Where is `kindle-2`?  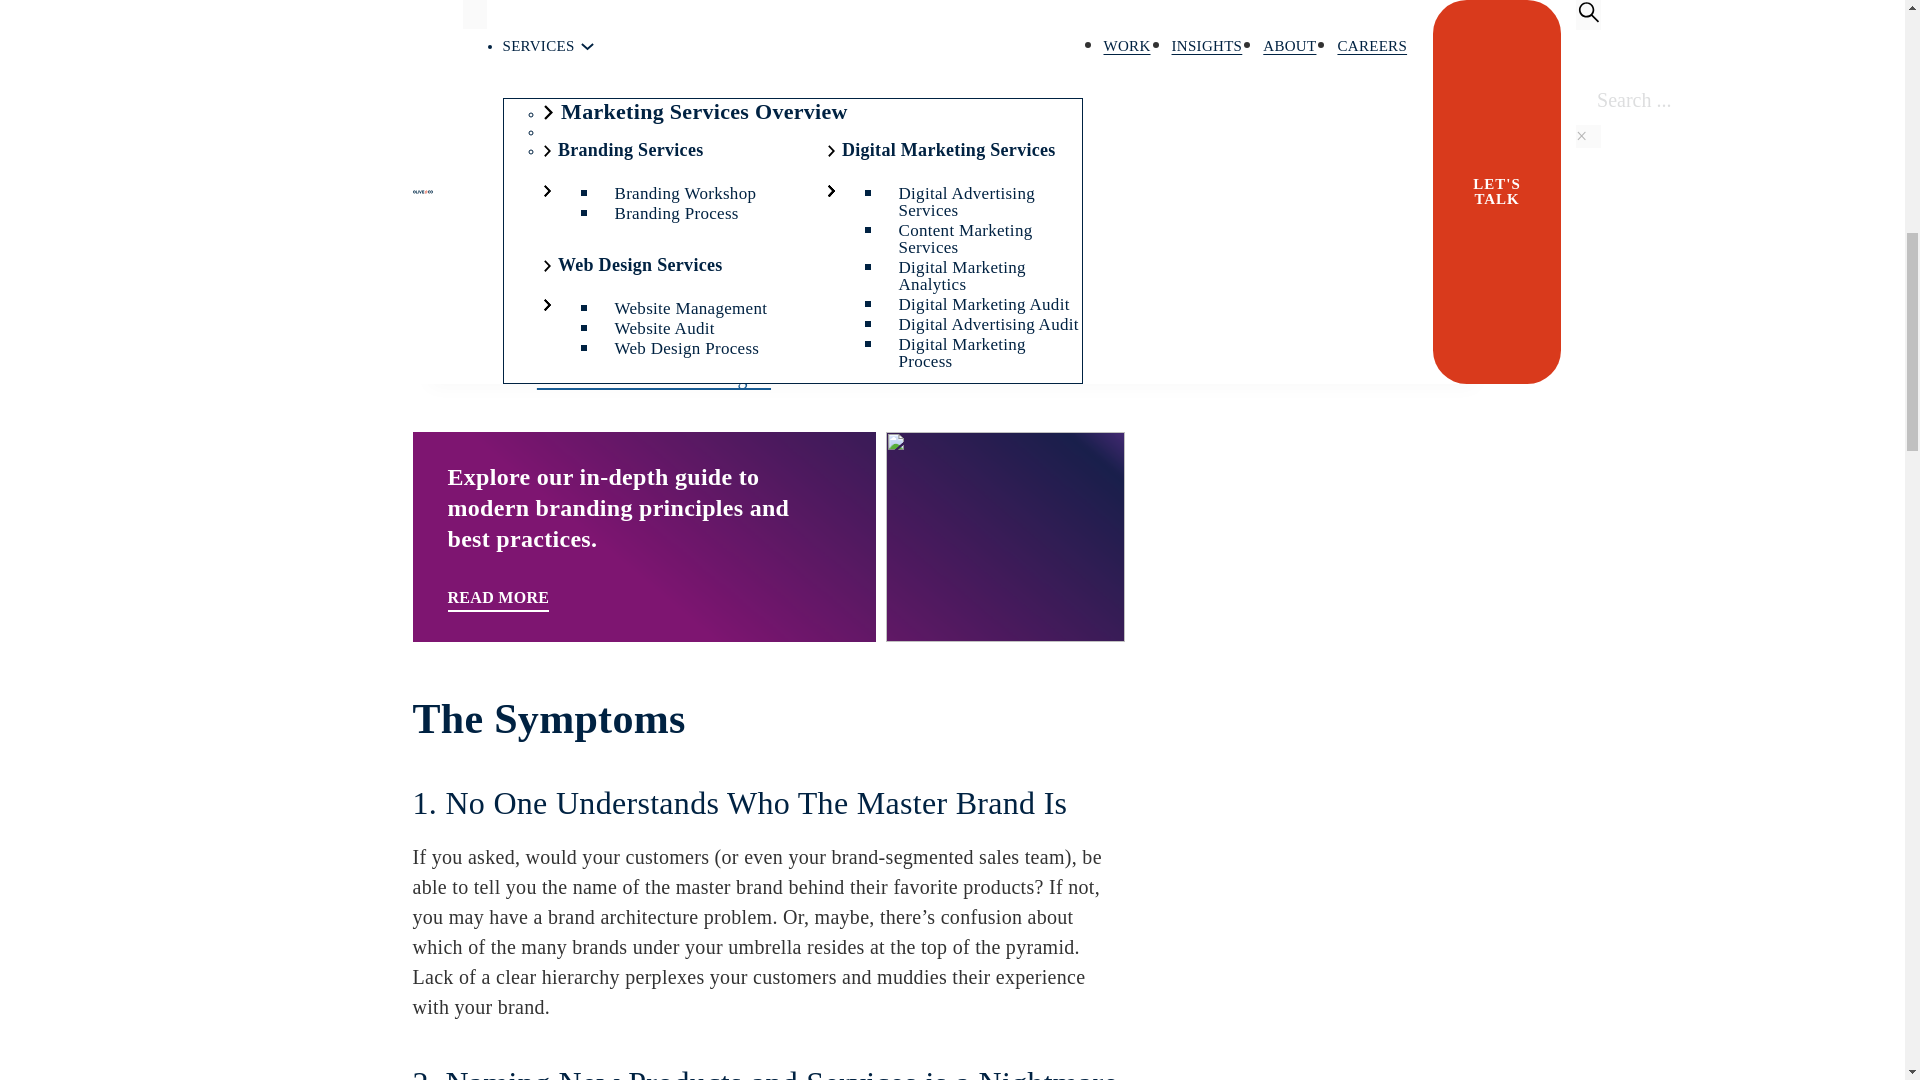
kindle-2 is located at coordinates (1256, 16).